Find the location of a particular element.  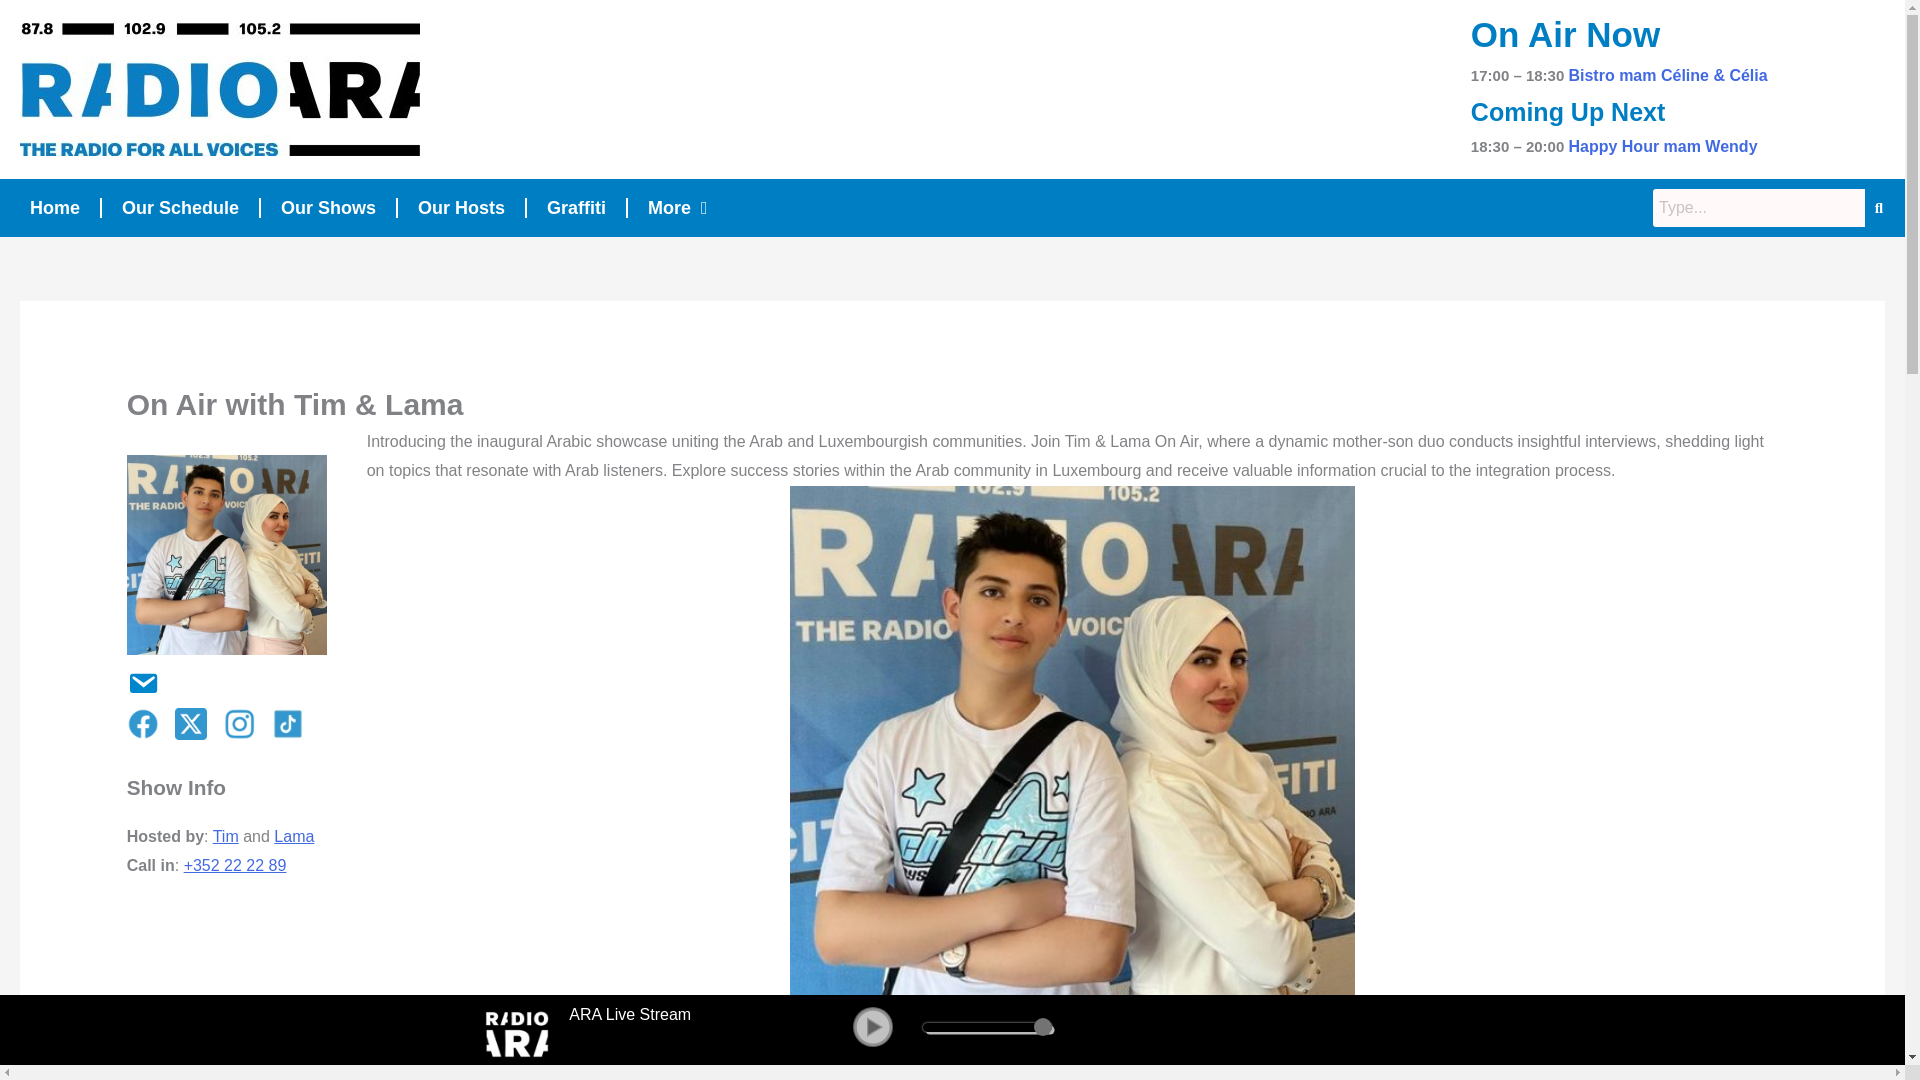

Our Schedule is located at coordinates (180, 208).